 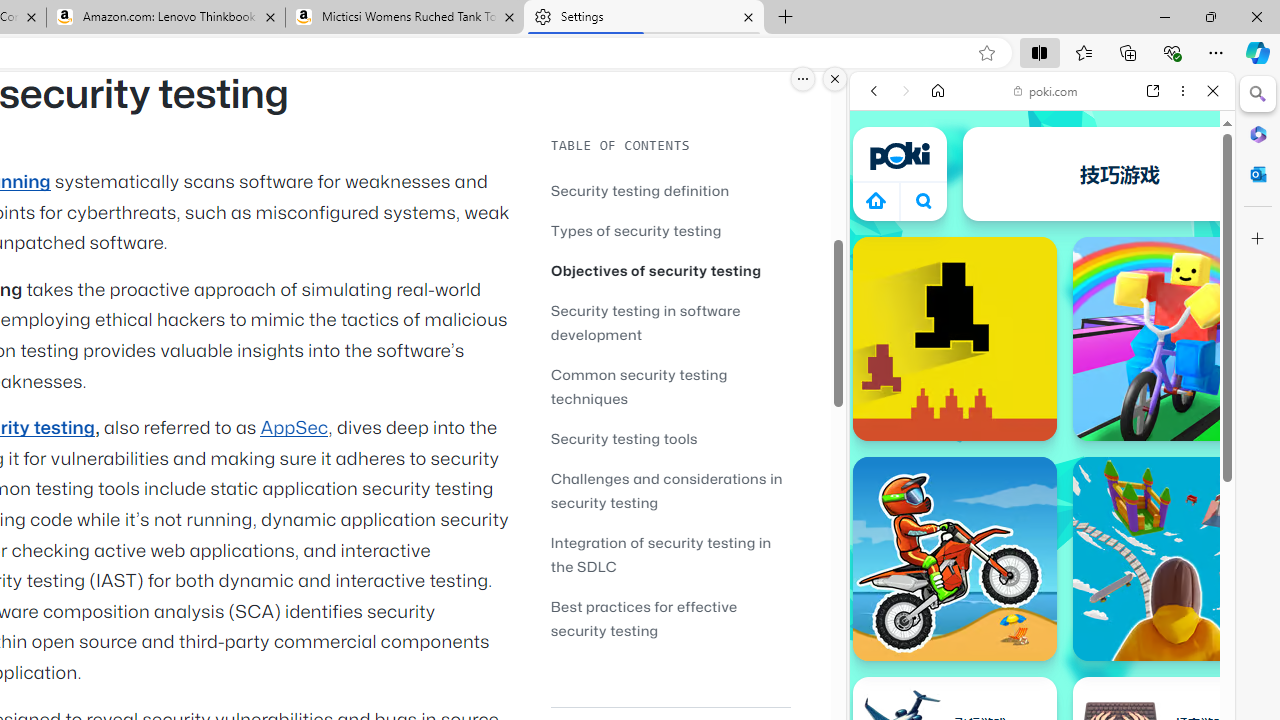 What do you see at coordinates (1042, 618) in the screenshot?
I see `Io Games` at bounding box center [1042, 618].